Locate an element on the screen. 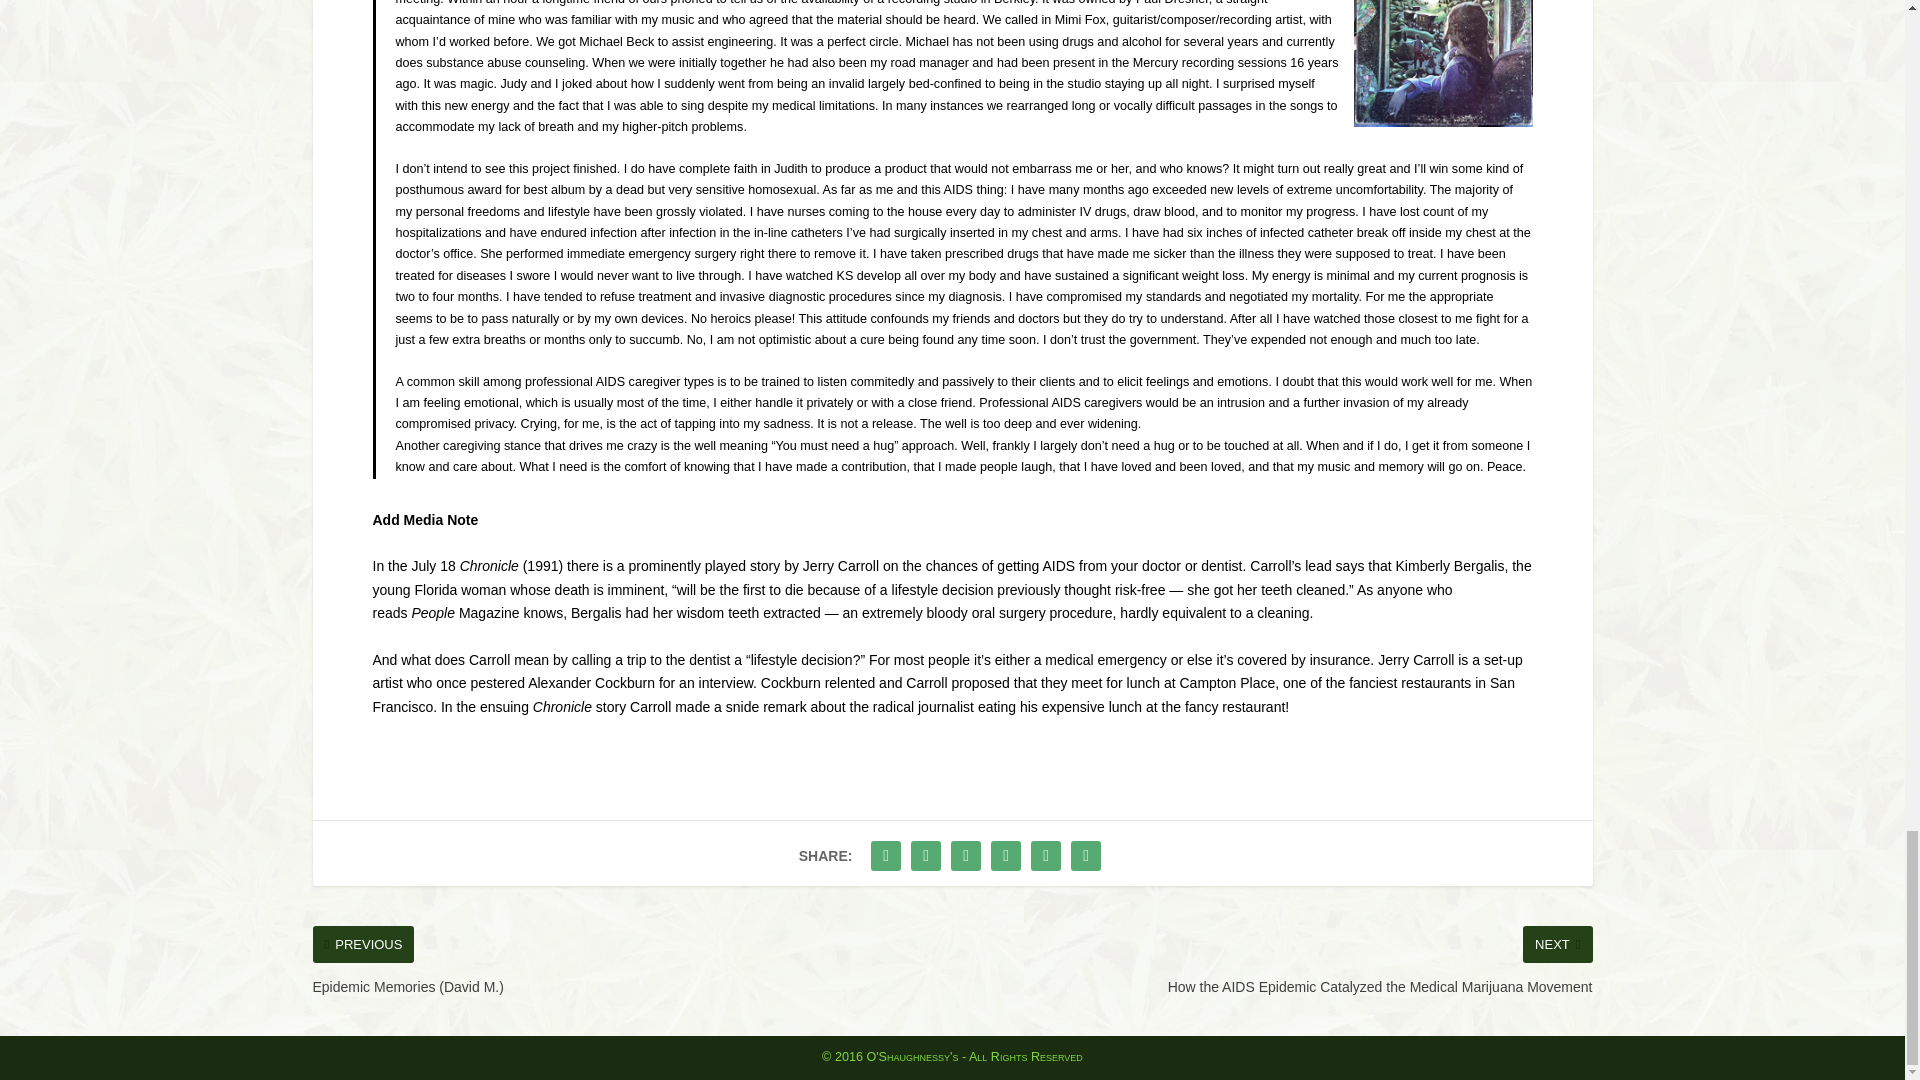 Image resolution: width=1920 pixels, height=1080 pixels. Share "The Party for David M." via Facebook is located at coordinates (886, 855).